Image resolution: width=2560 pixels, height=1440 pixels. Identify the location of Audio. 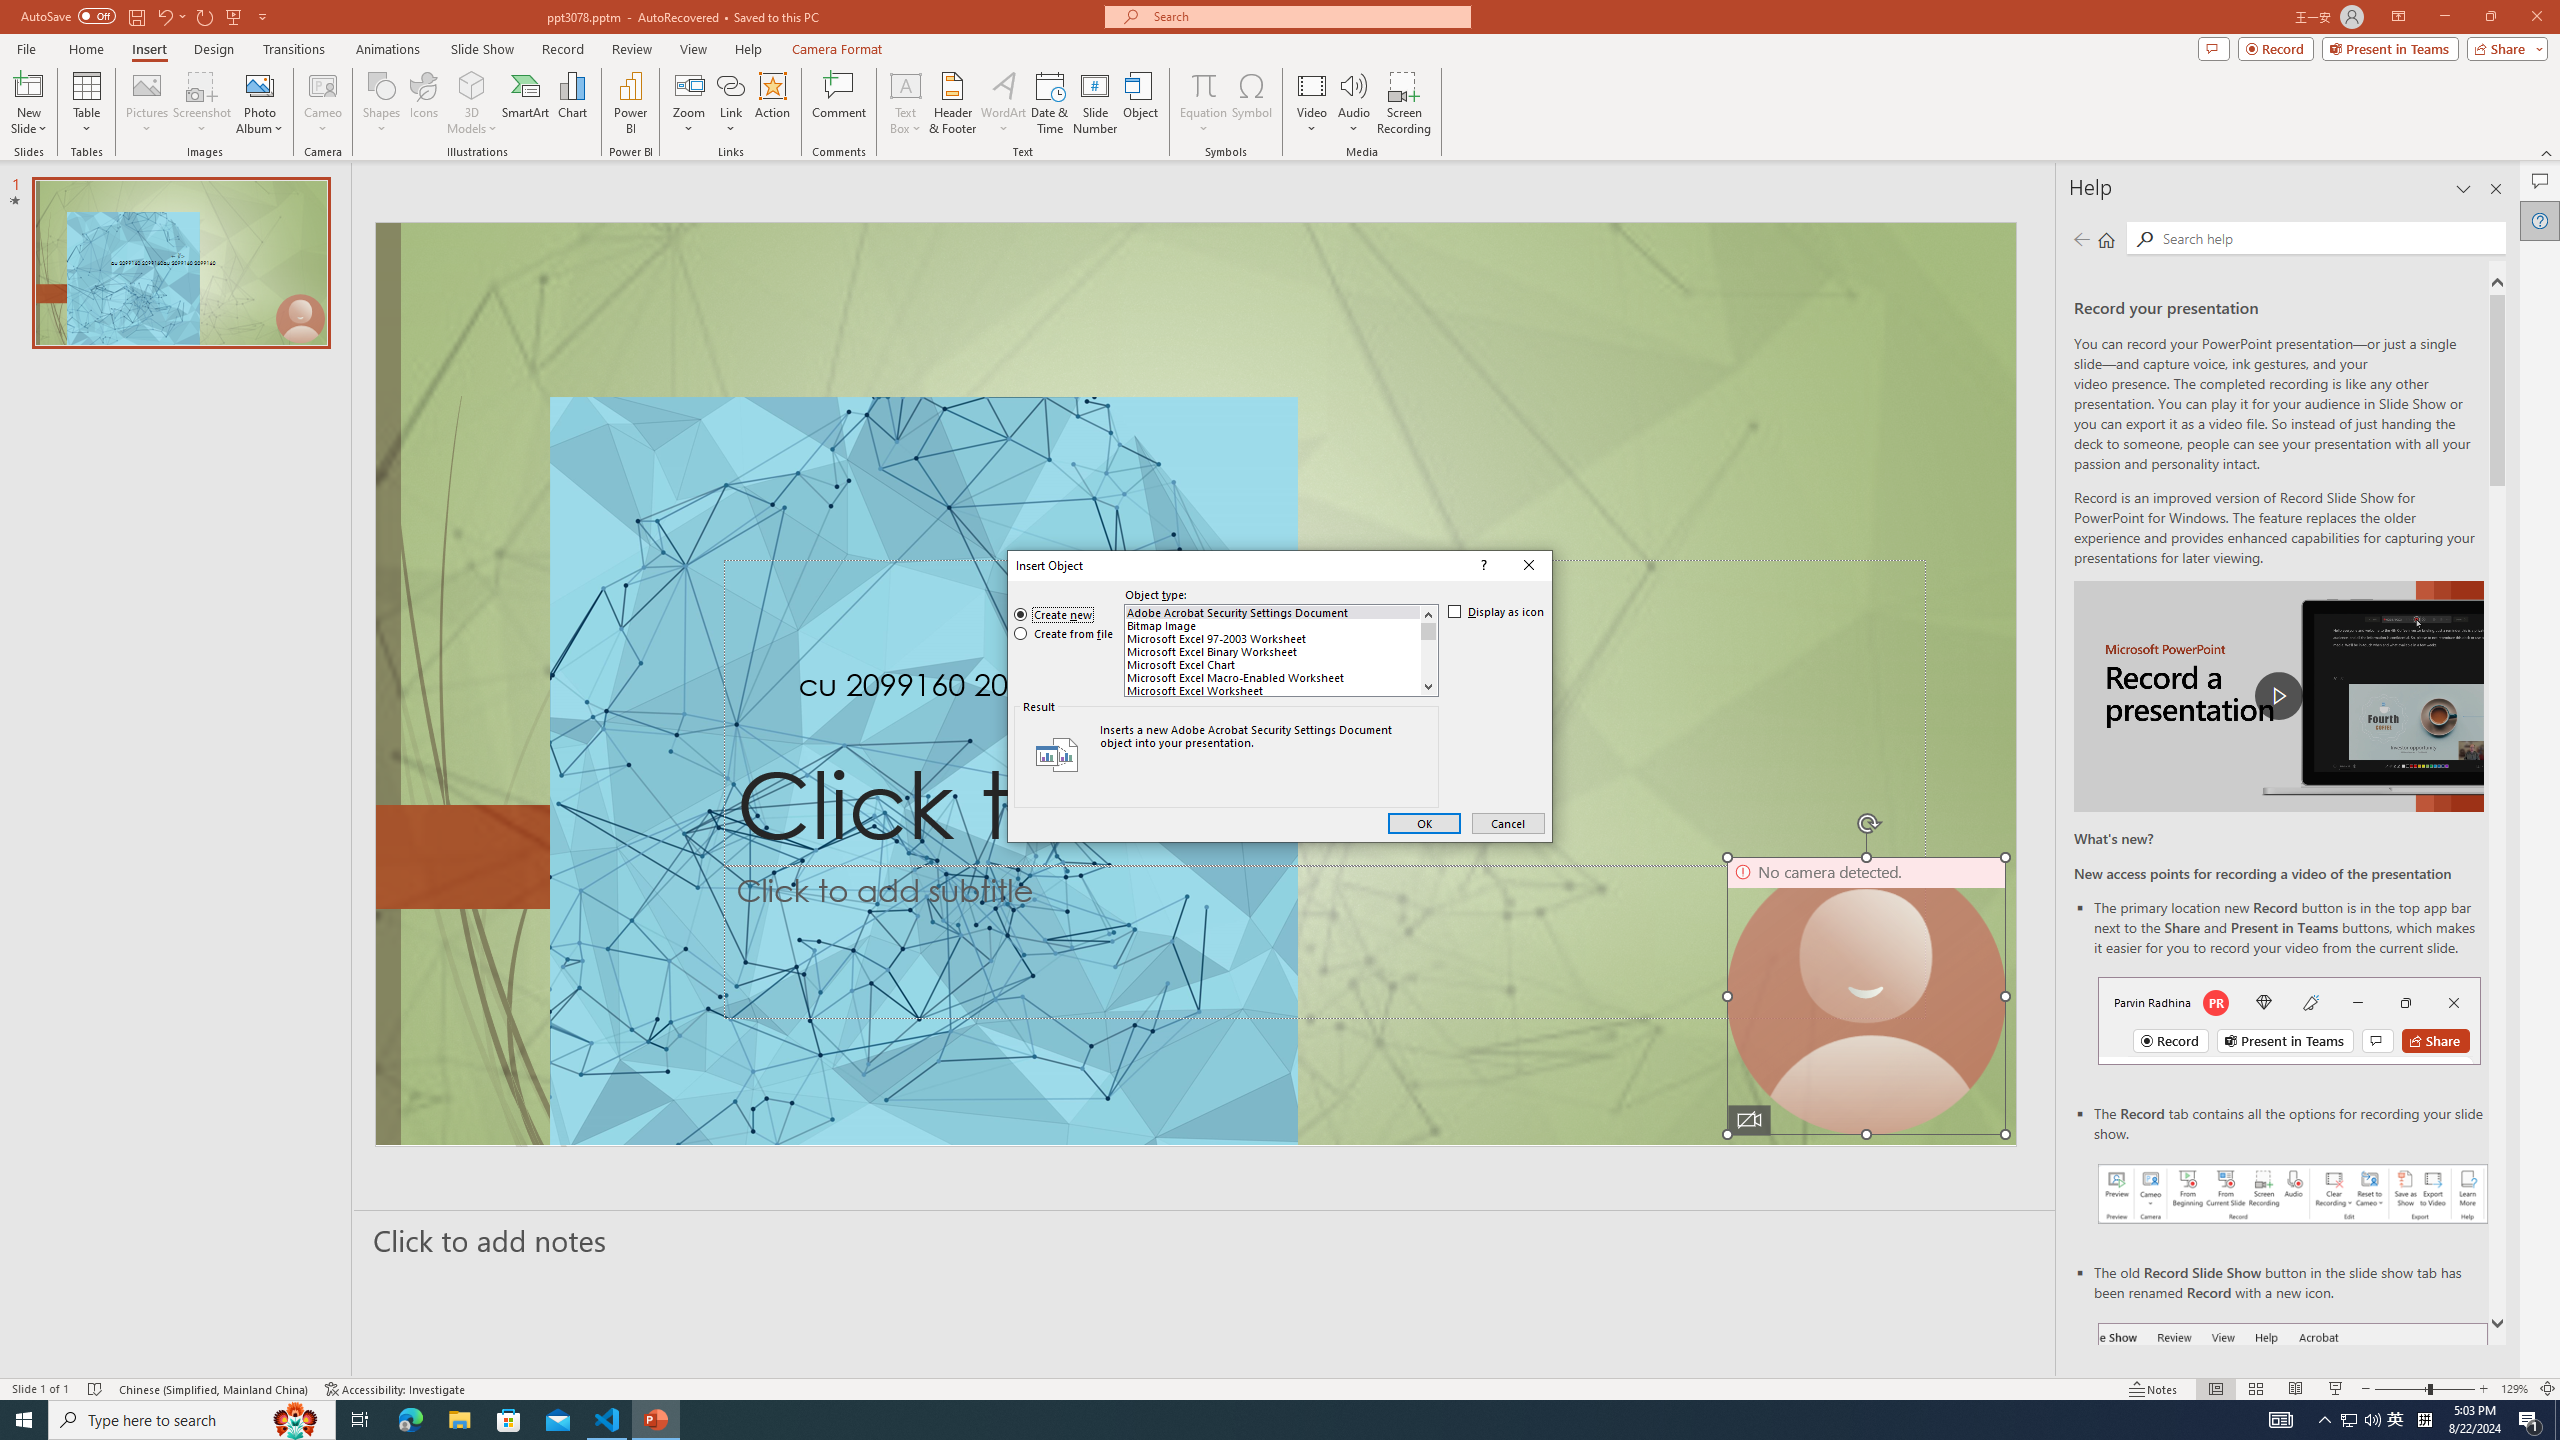
(1354, 103).